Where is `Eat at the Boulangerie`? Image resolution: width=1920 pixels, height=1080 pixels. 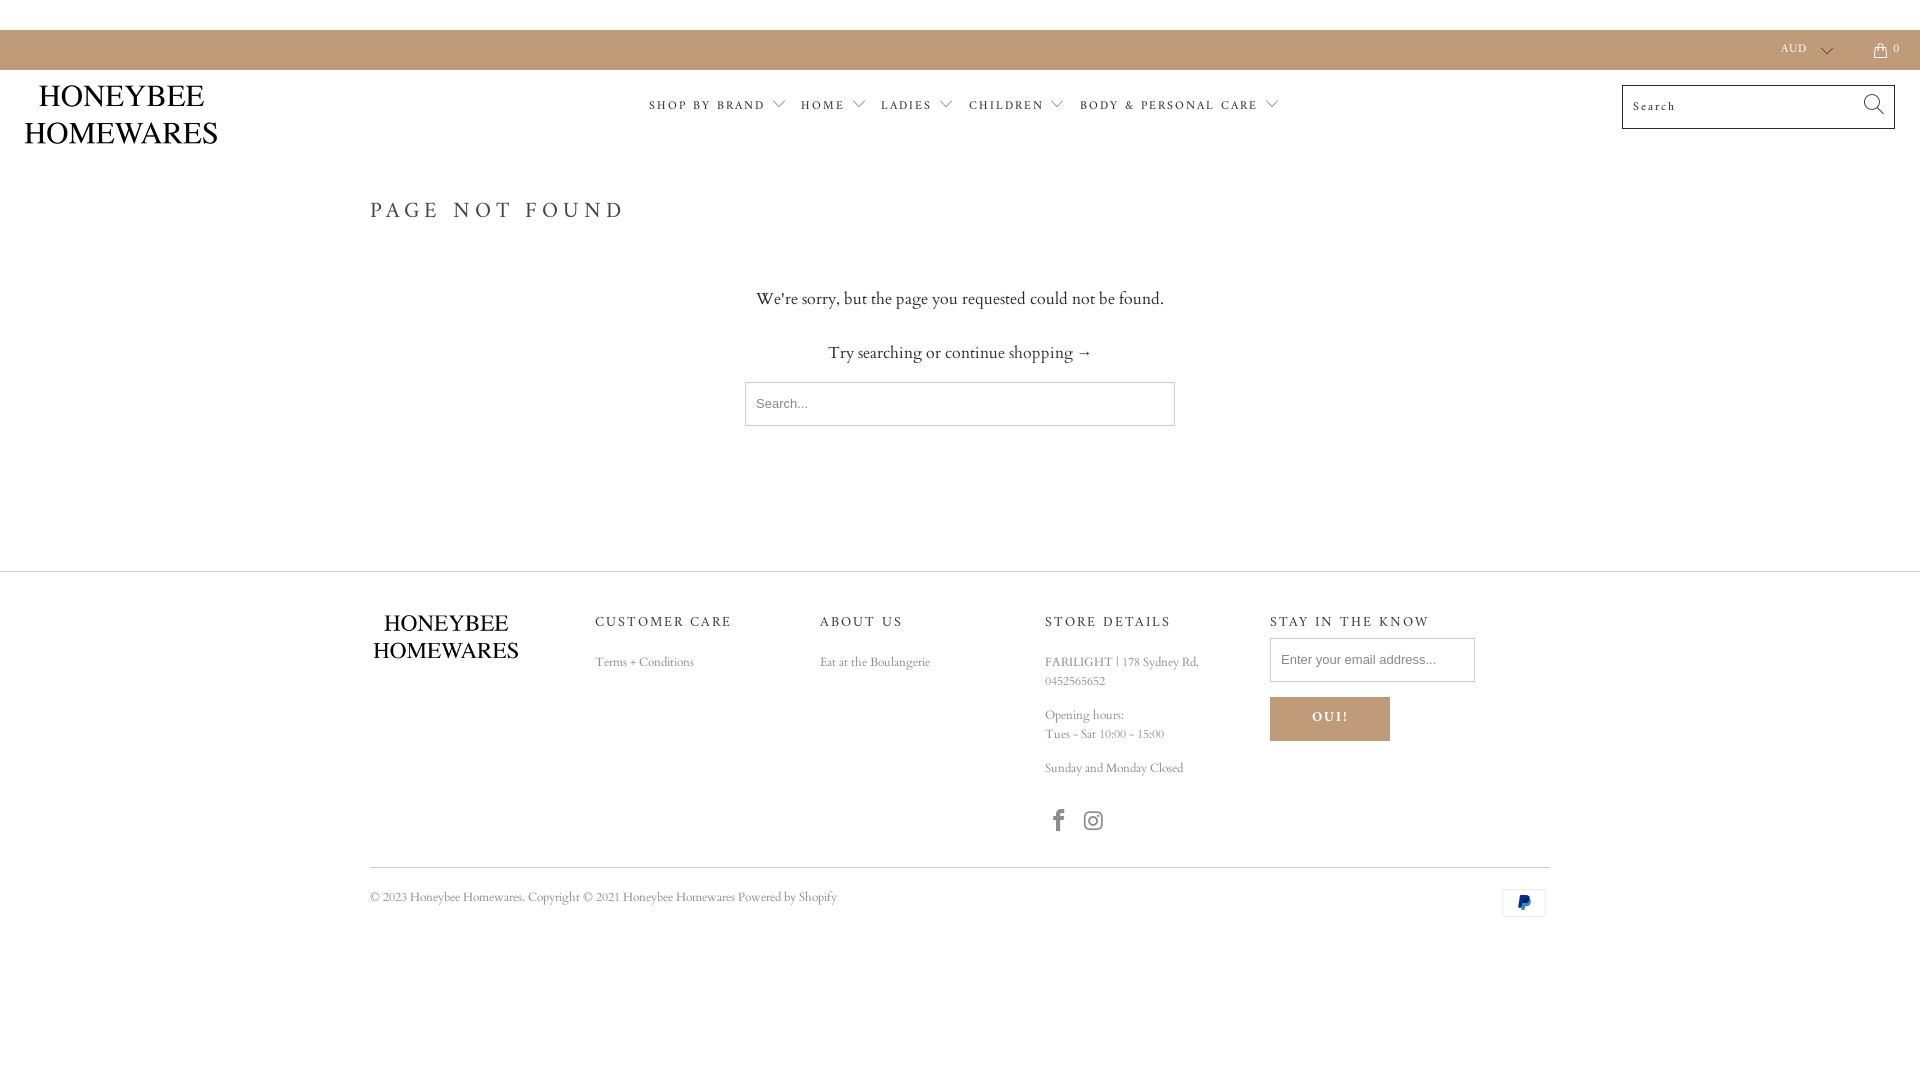
Eat at the Boulangerie is located at coordinates (875, 662).